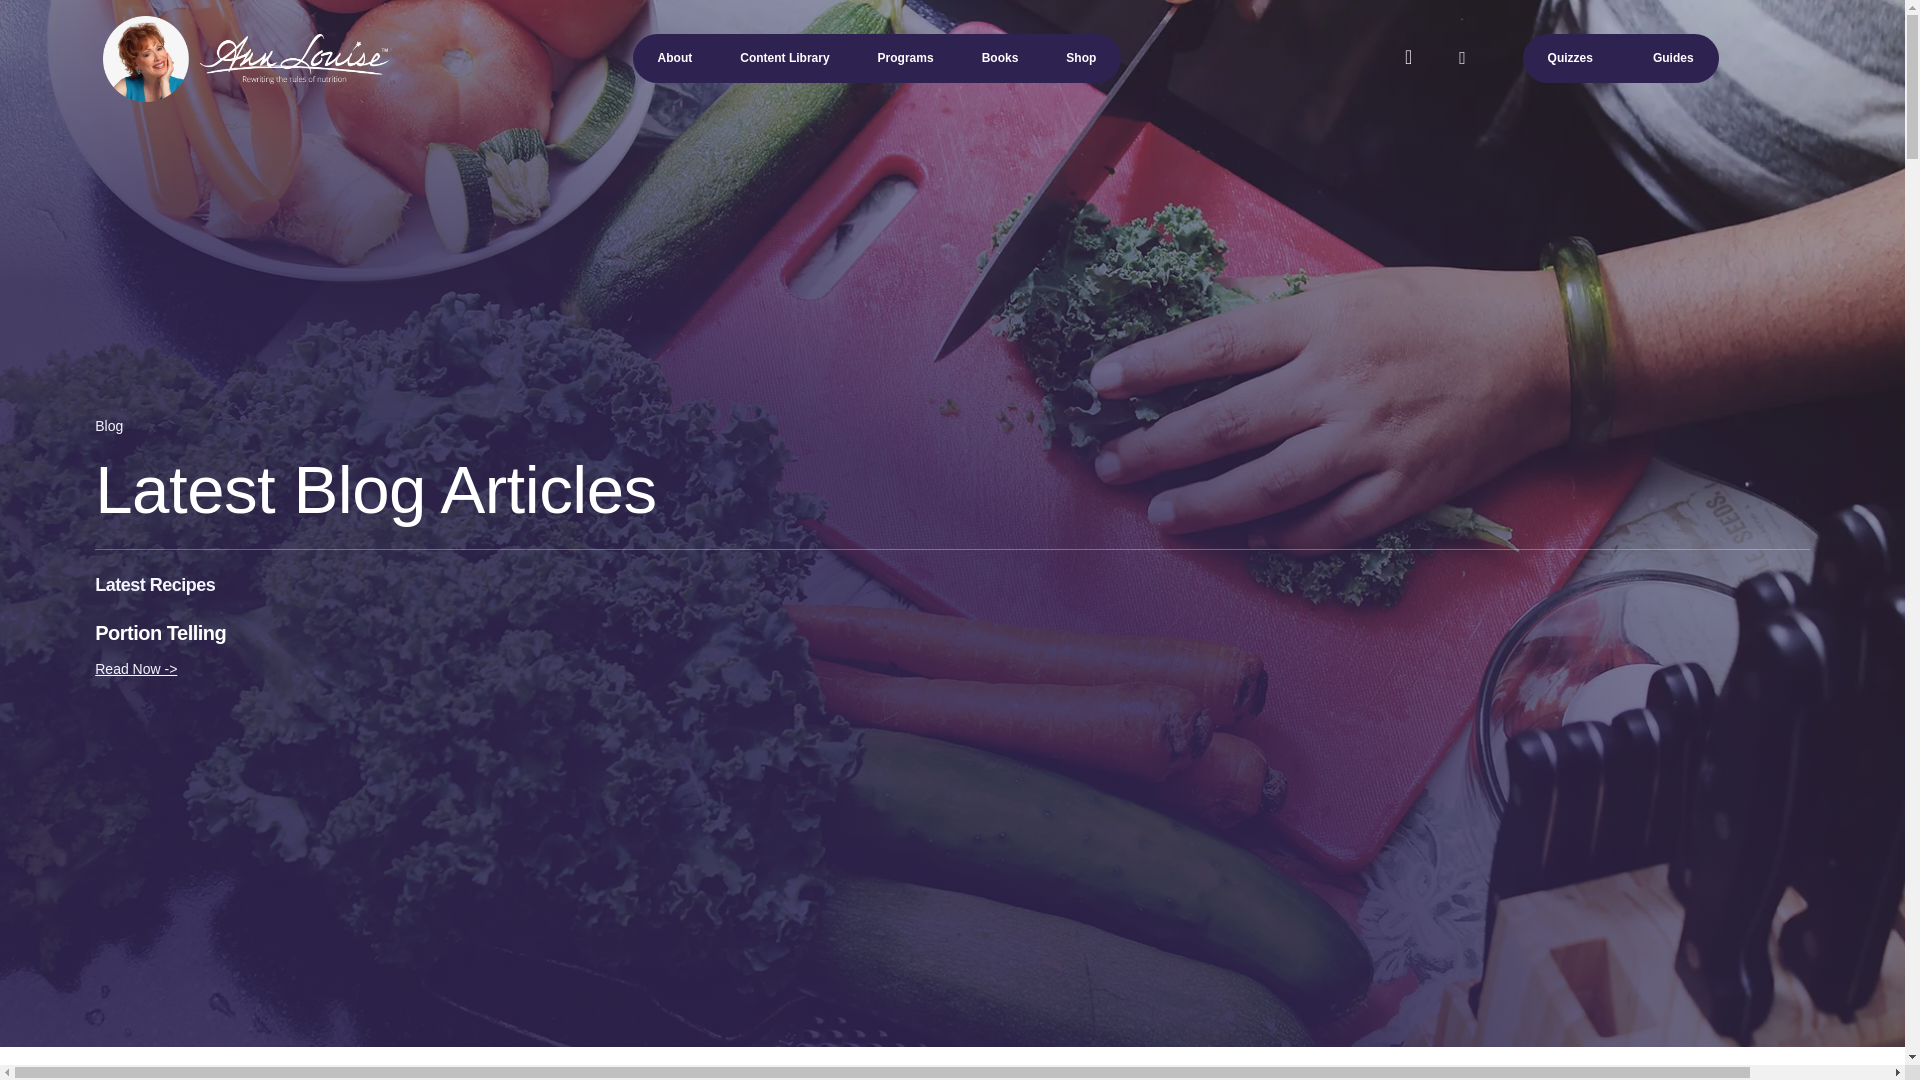  Describe the element at coordinates (674, 58) in the screenshot. I see `About` at that location.